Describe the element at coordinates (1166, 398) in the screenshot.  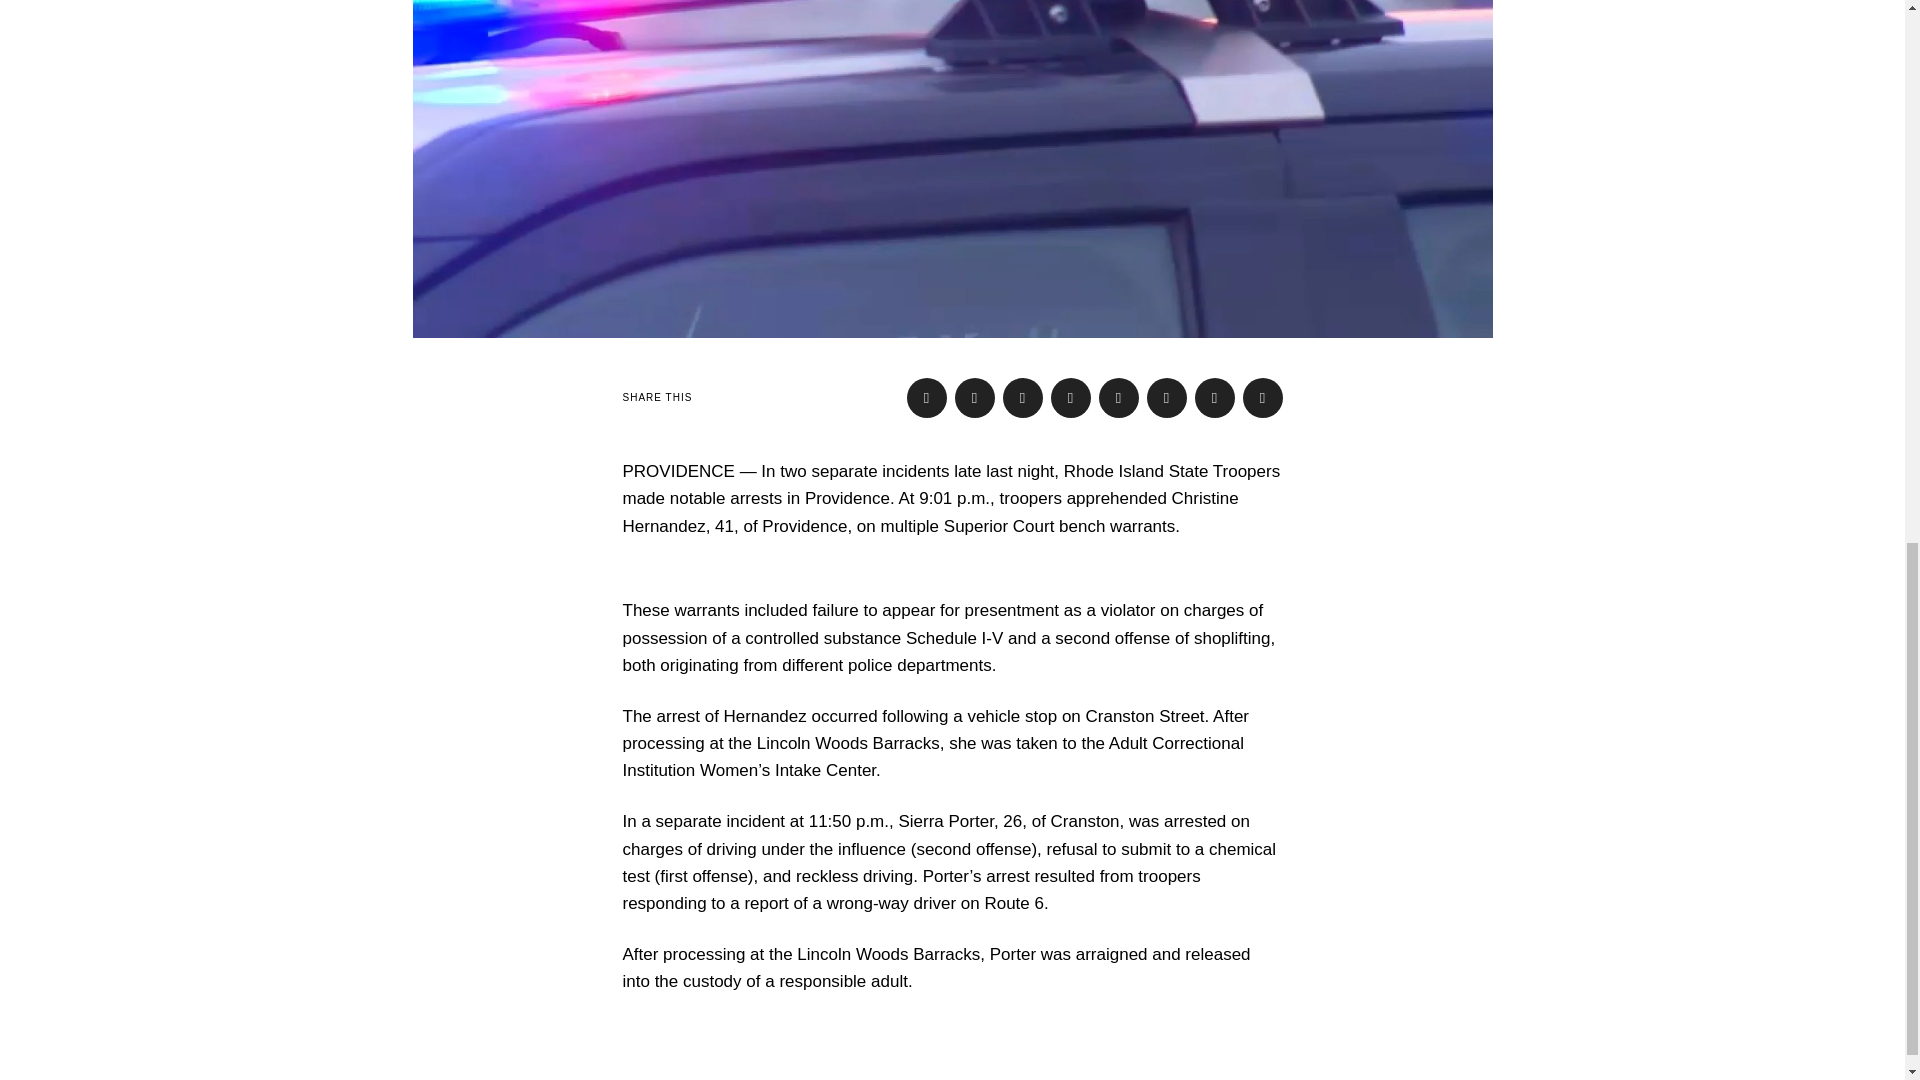
I see `Whatsapp` at that location.